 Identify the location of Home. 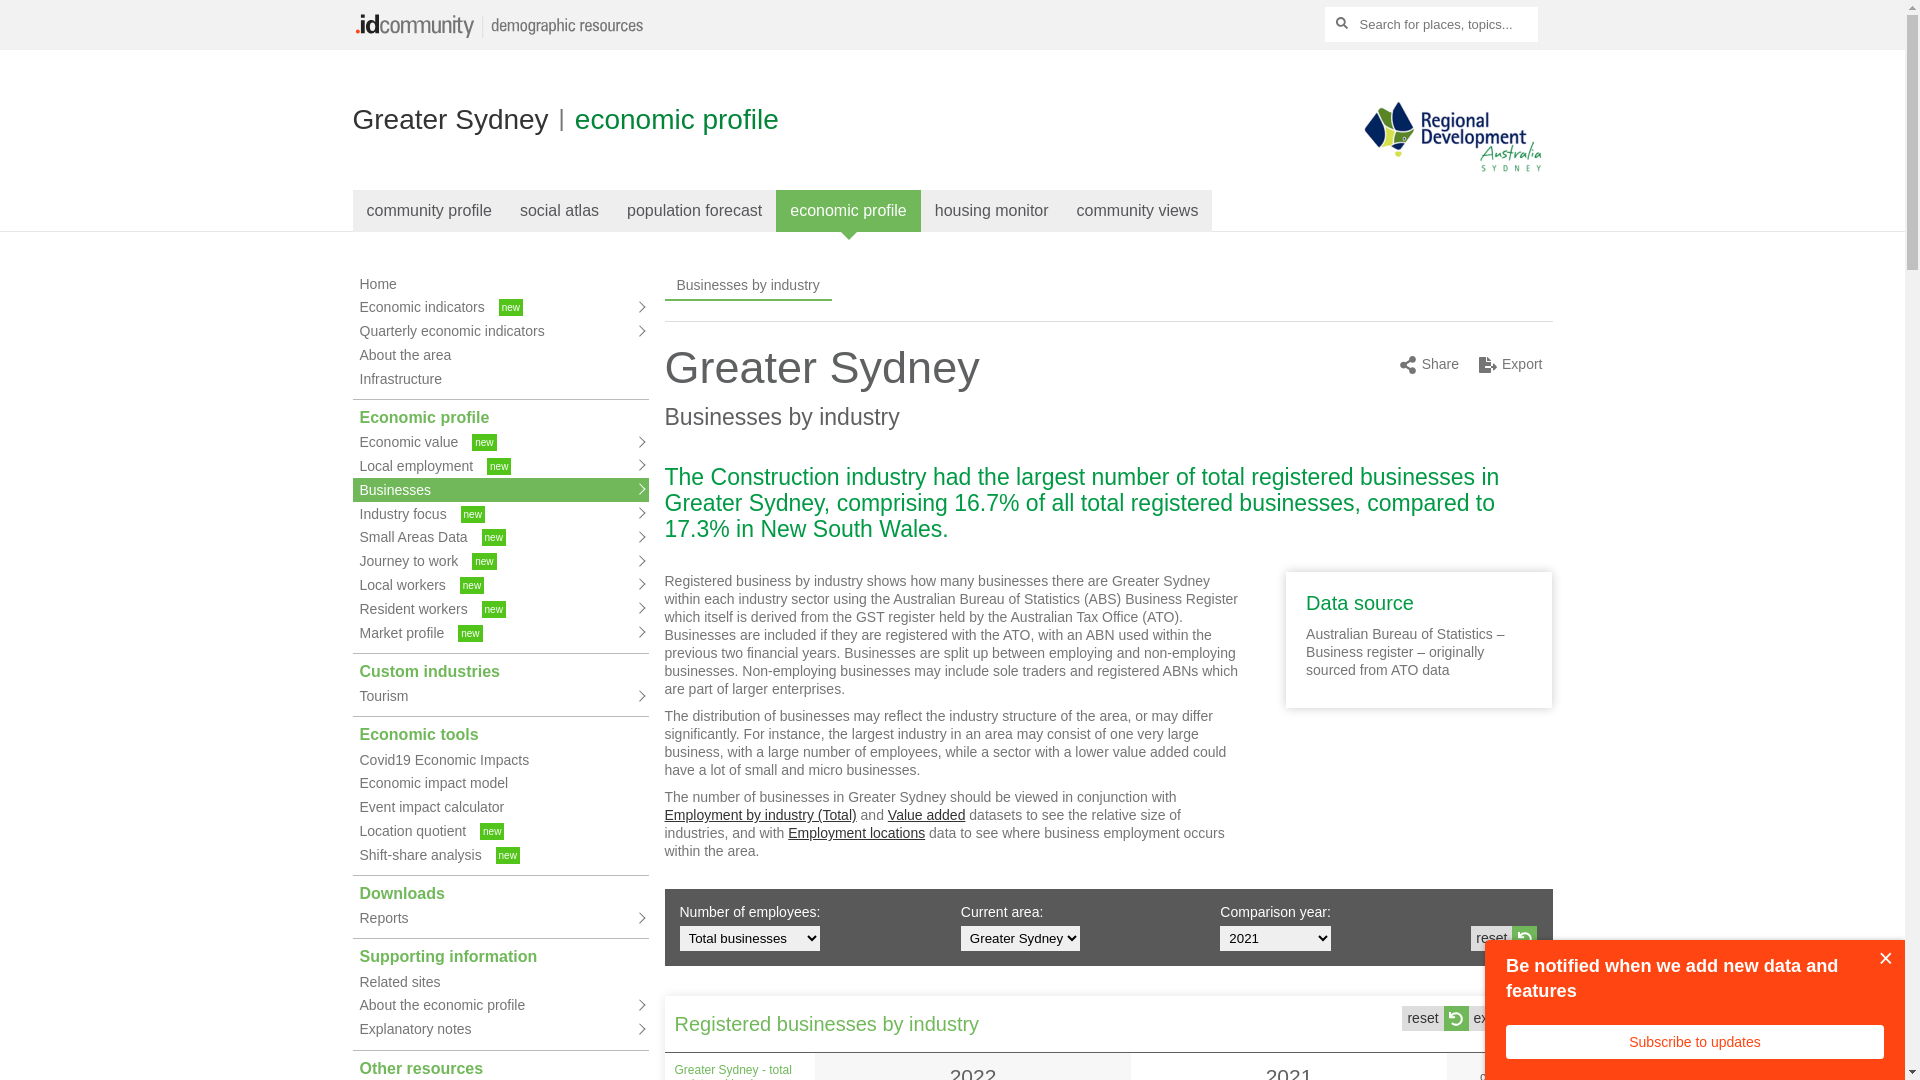
(500, 284).